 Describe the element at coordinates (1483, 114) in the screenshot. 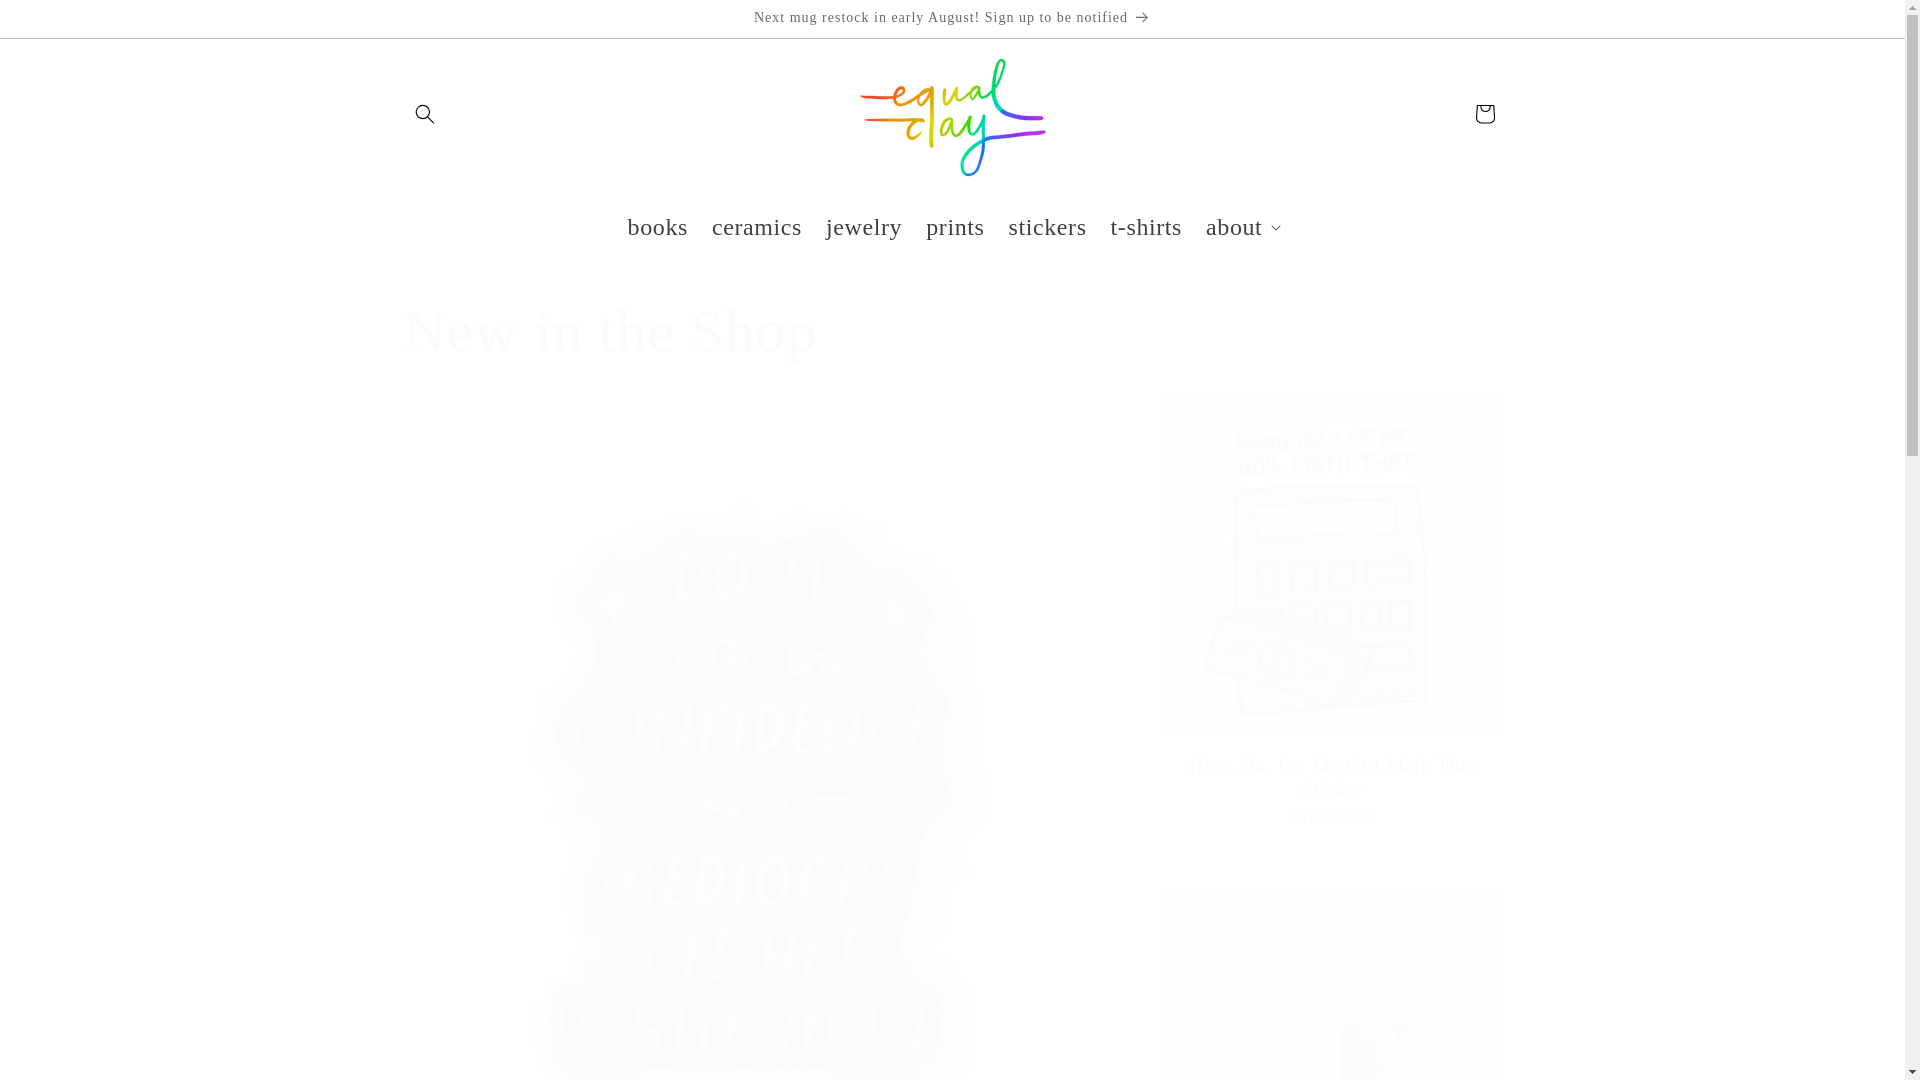

I see `Cart` at that location.